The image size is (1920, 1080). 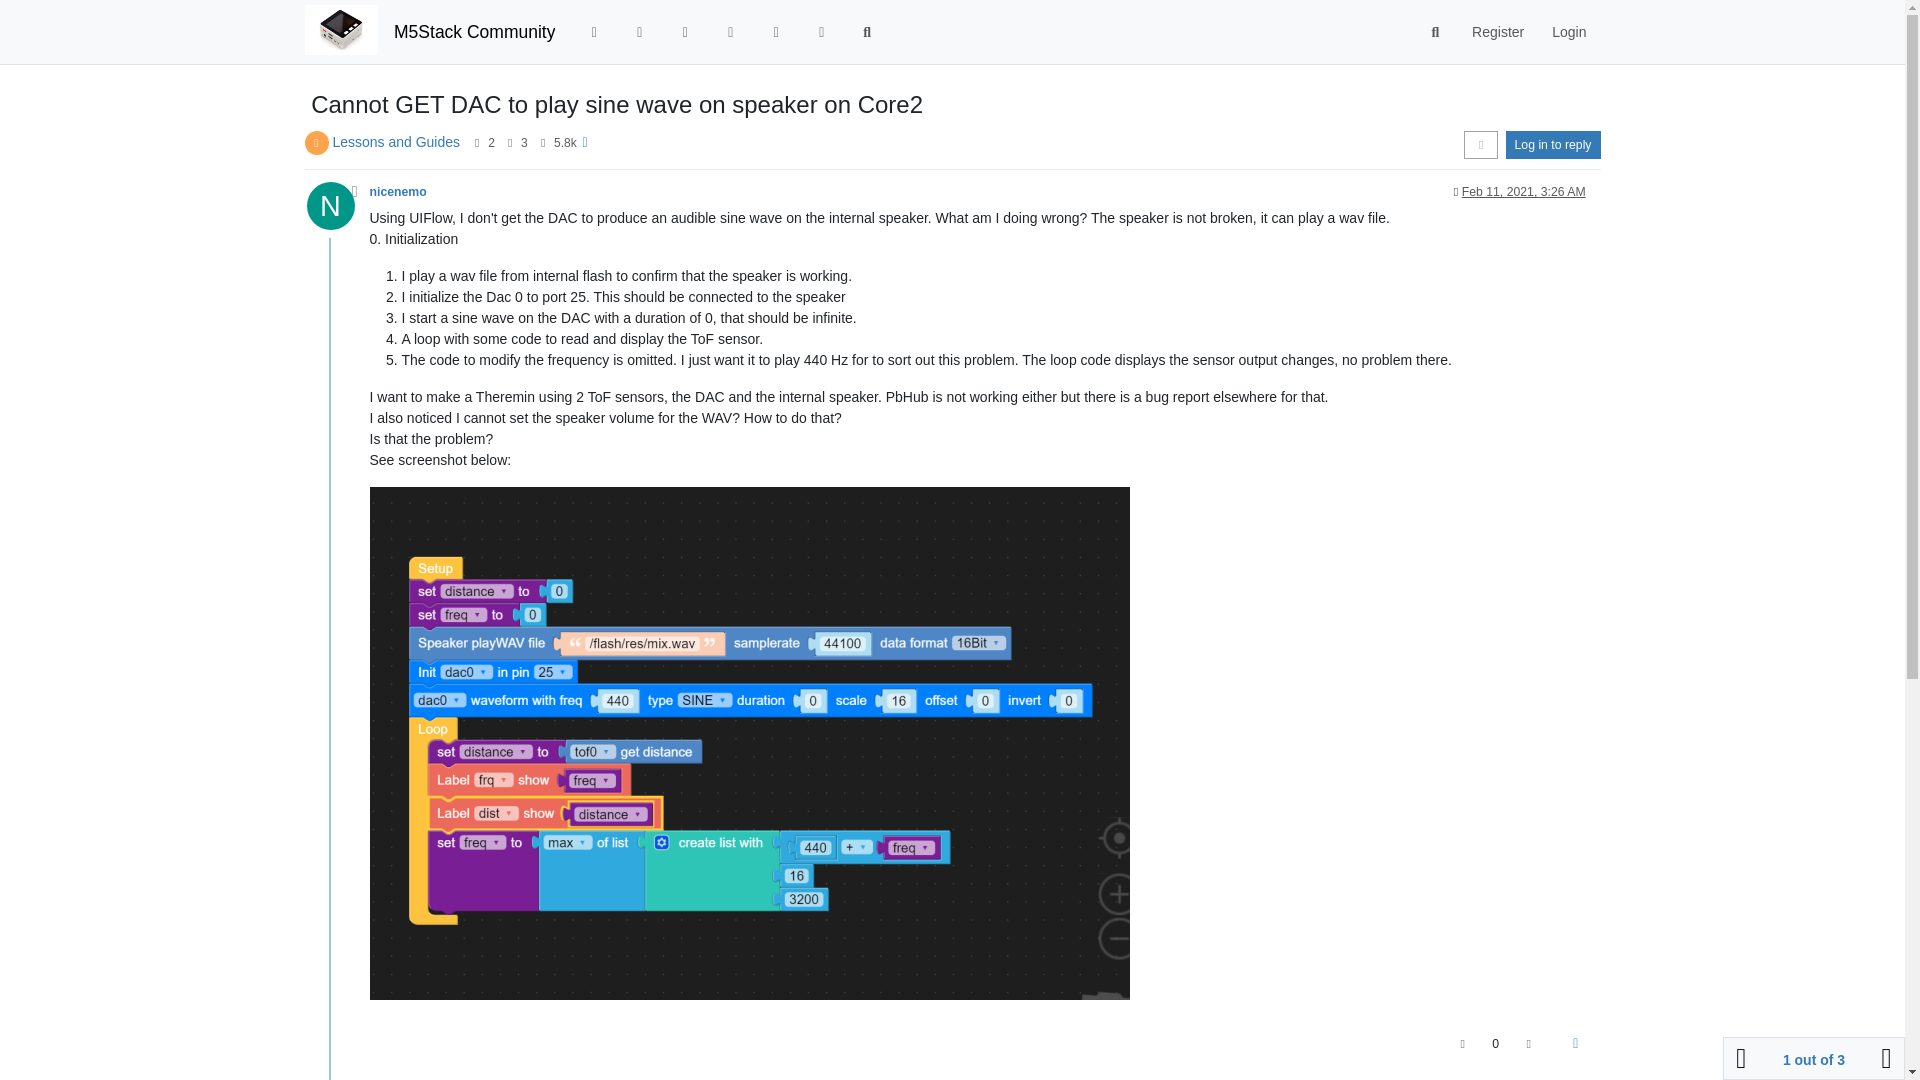 What do you see at coordinates (474, 32) in the screenshot?
I see `M5Stack Community` at bounding box center [474, 32].